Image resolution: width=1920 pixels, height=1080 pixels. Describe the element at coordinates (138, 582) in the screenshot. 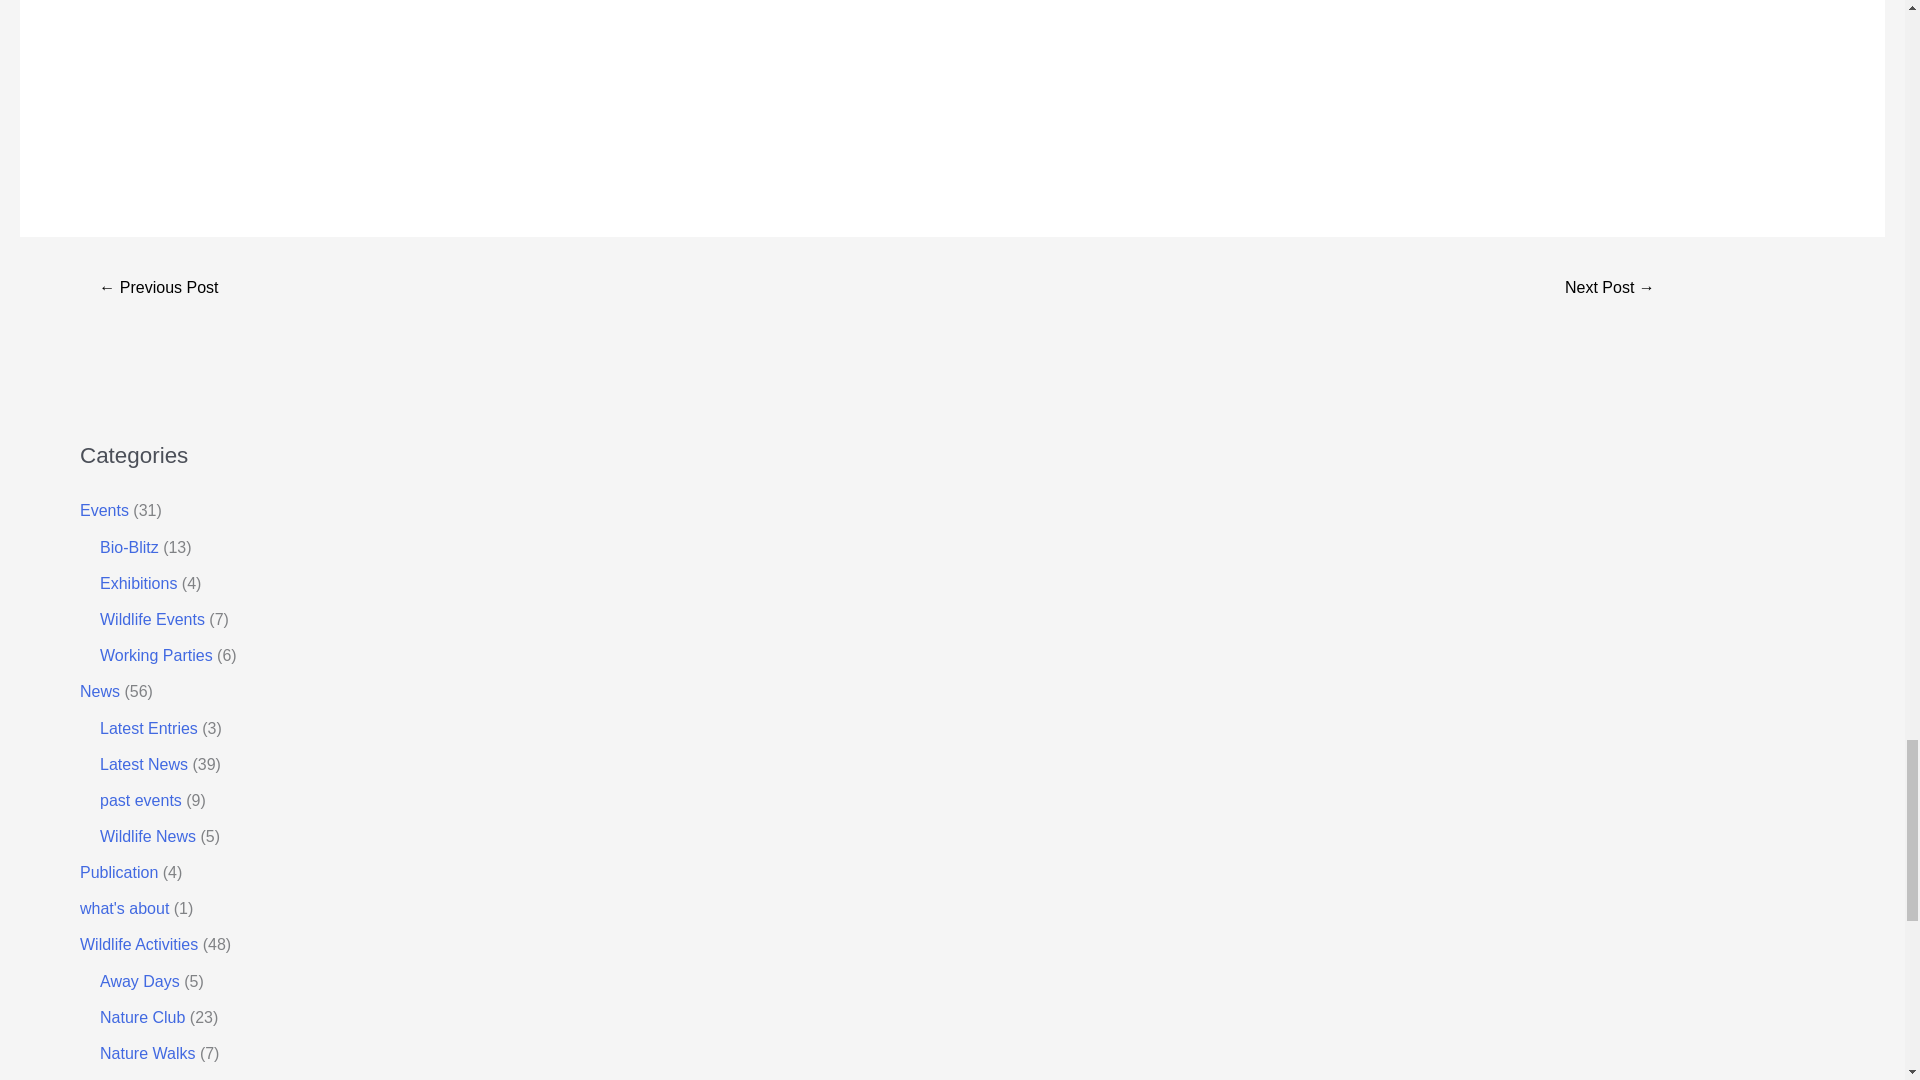

I see `Exhibitions` at that location.